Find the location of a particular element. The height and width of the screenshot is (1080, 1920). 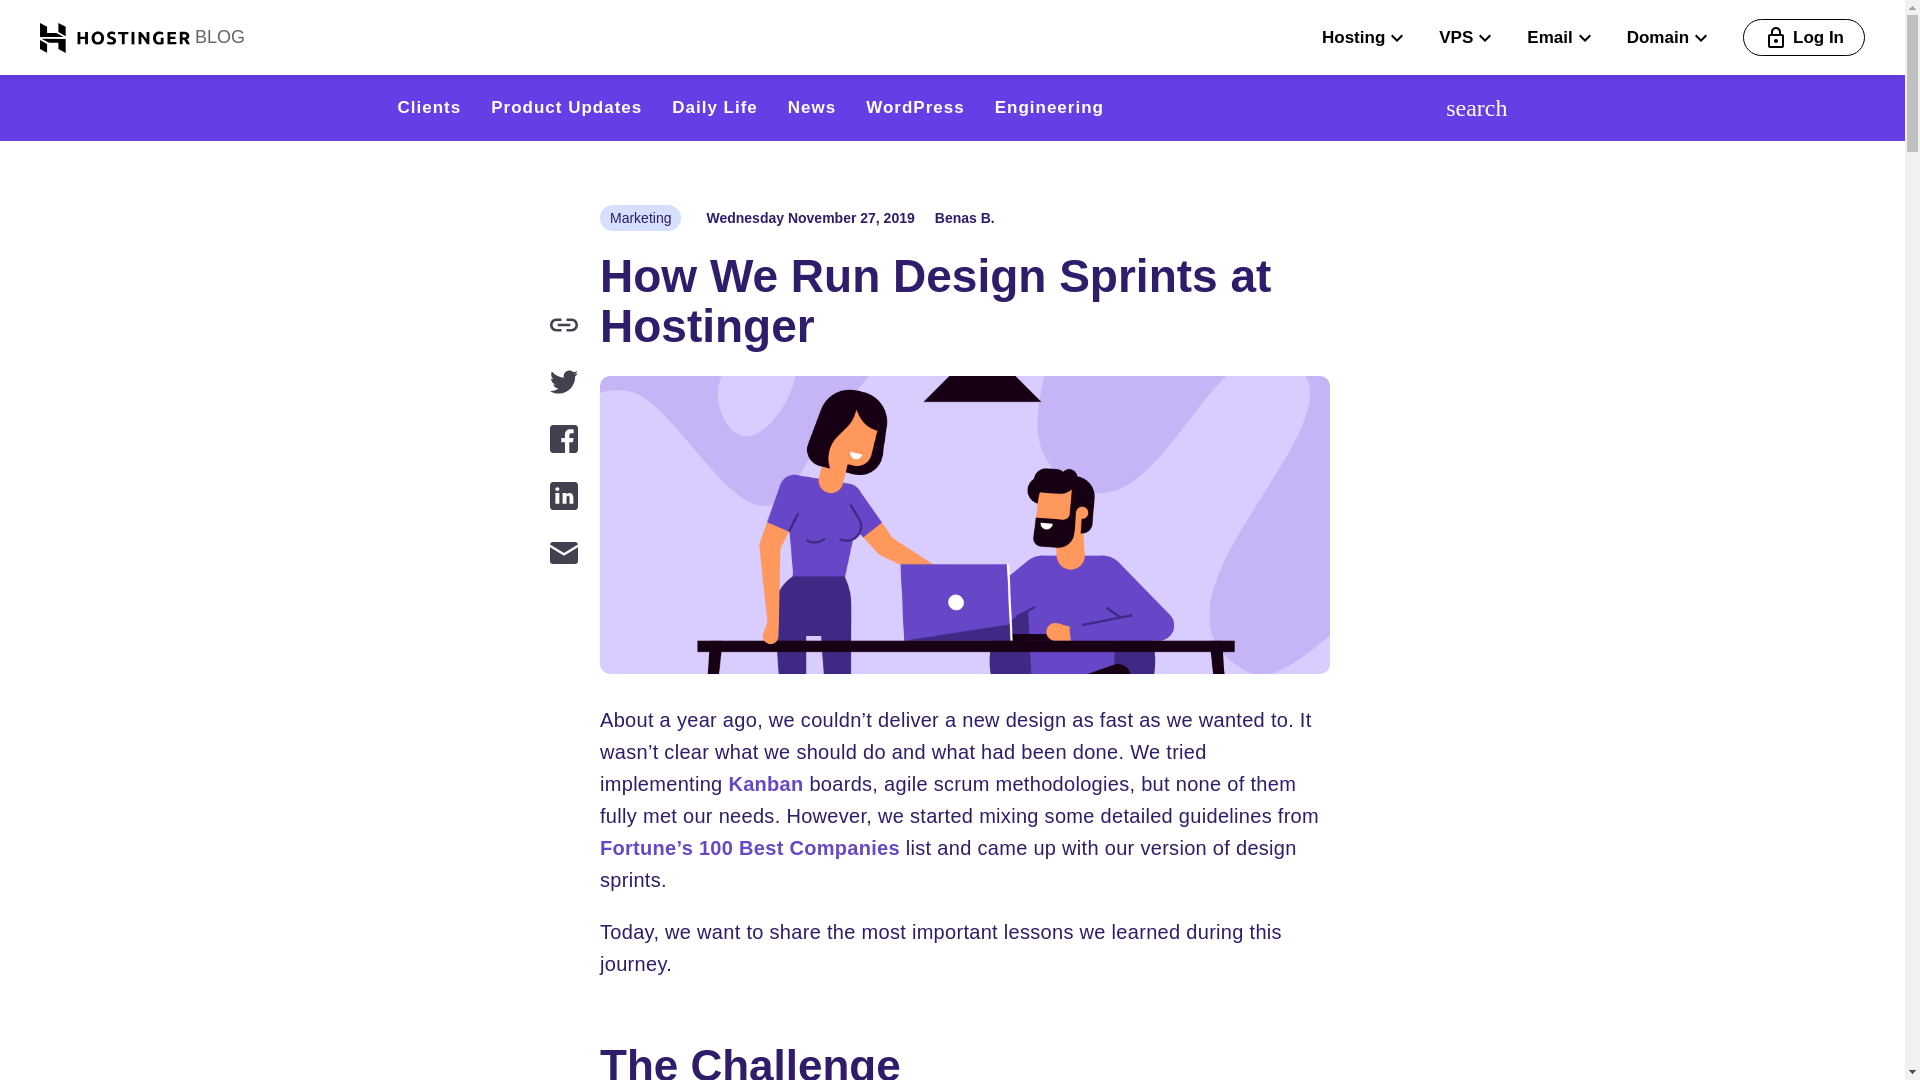

BLOG is located at coordinates (218, 36).